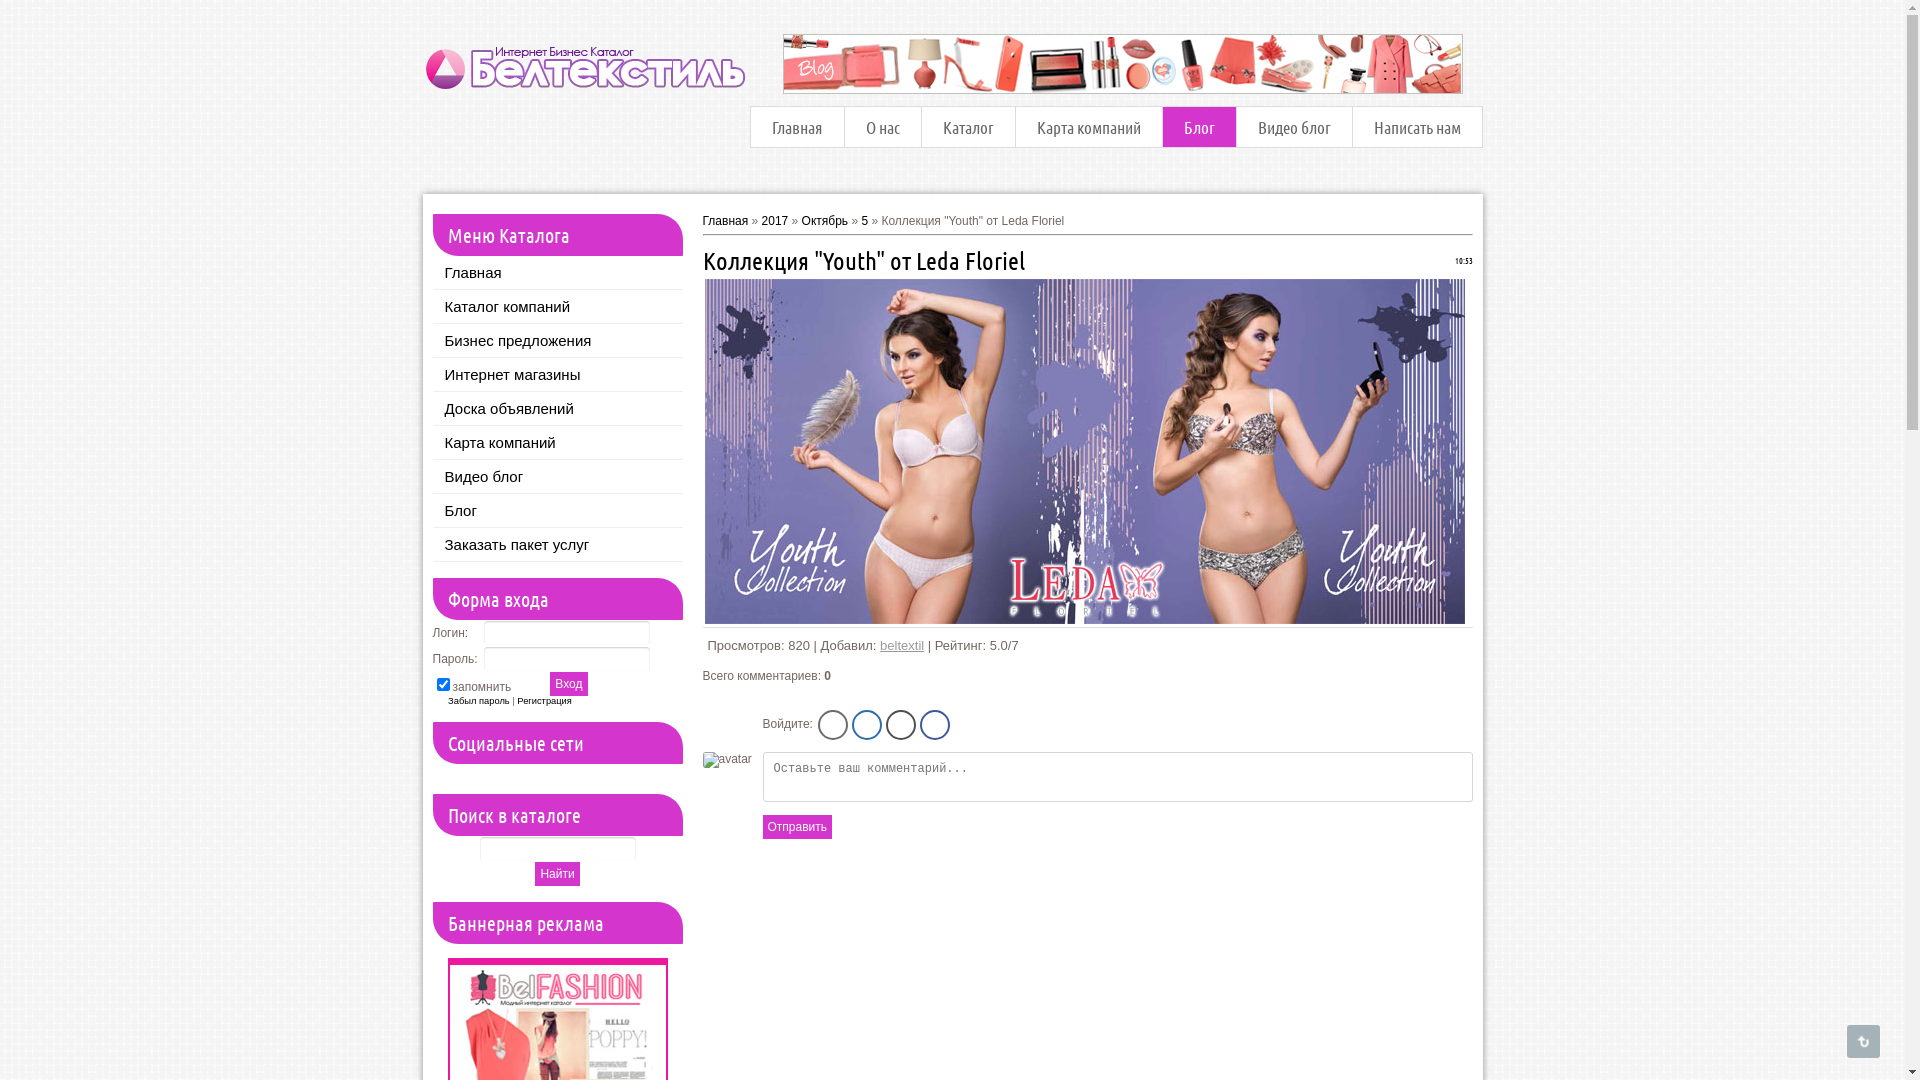 This screenshot has width=1920, height=1080. Describe the element at coordinates (1438, 648) in the screenshot. I see `4` at that location.